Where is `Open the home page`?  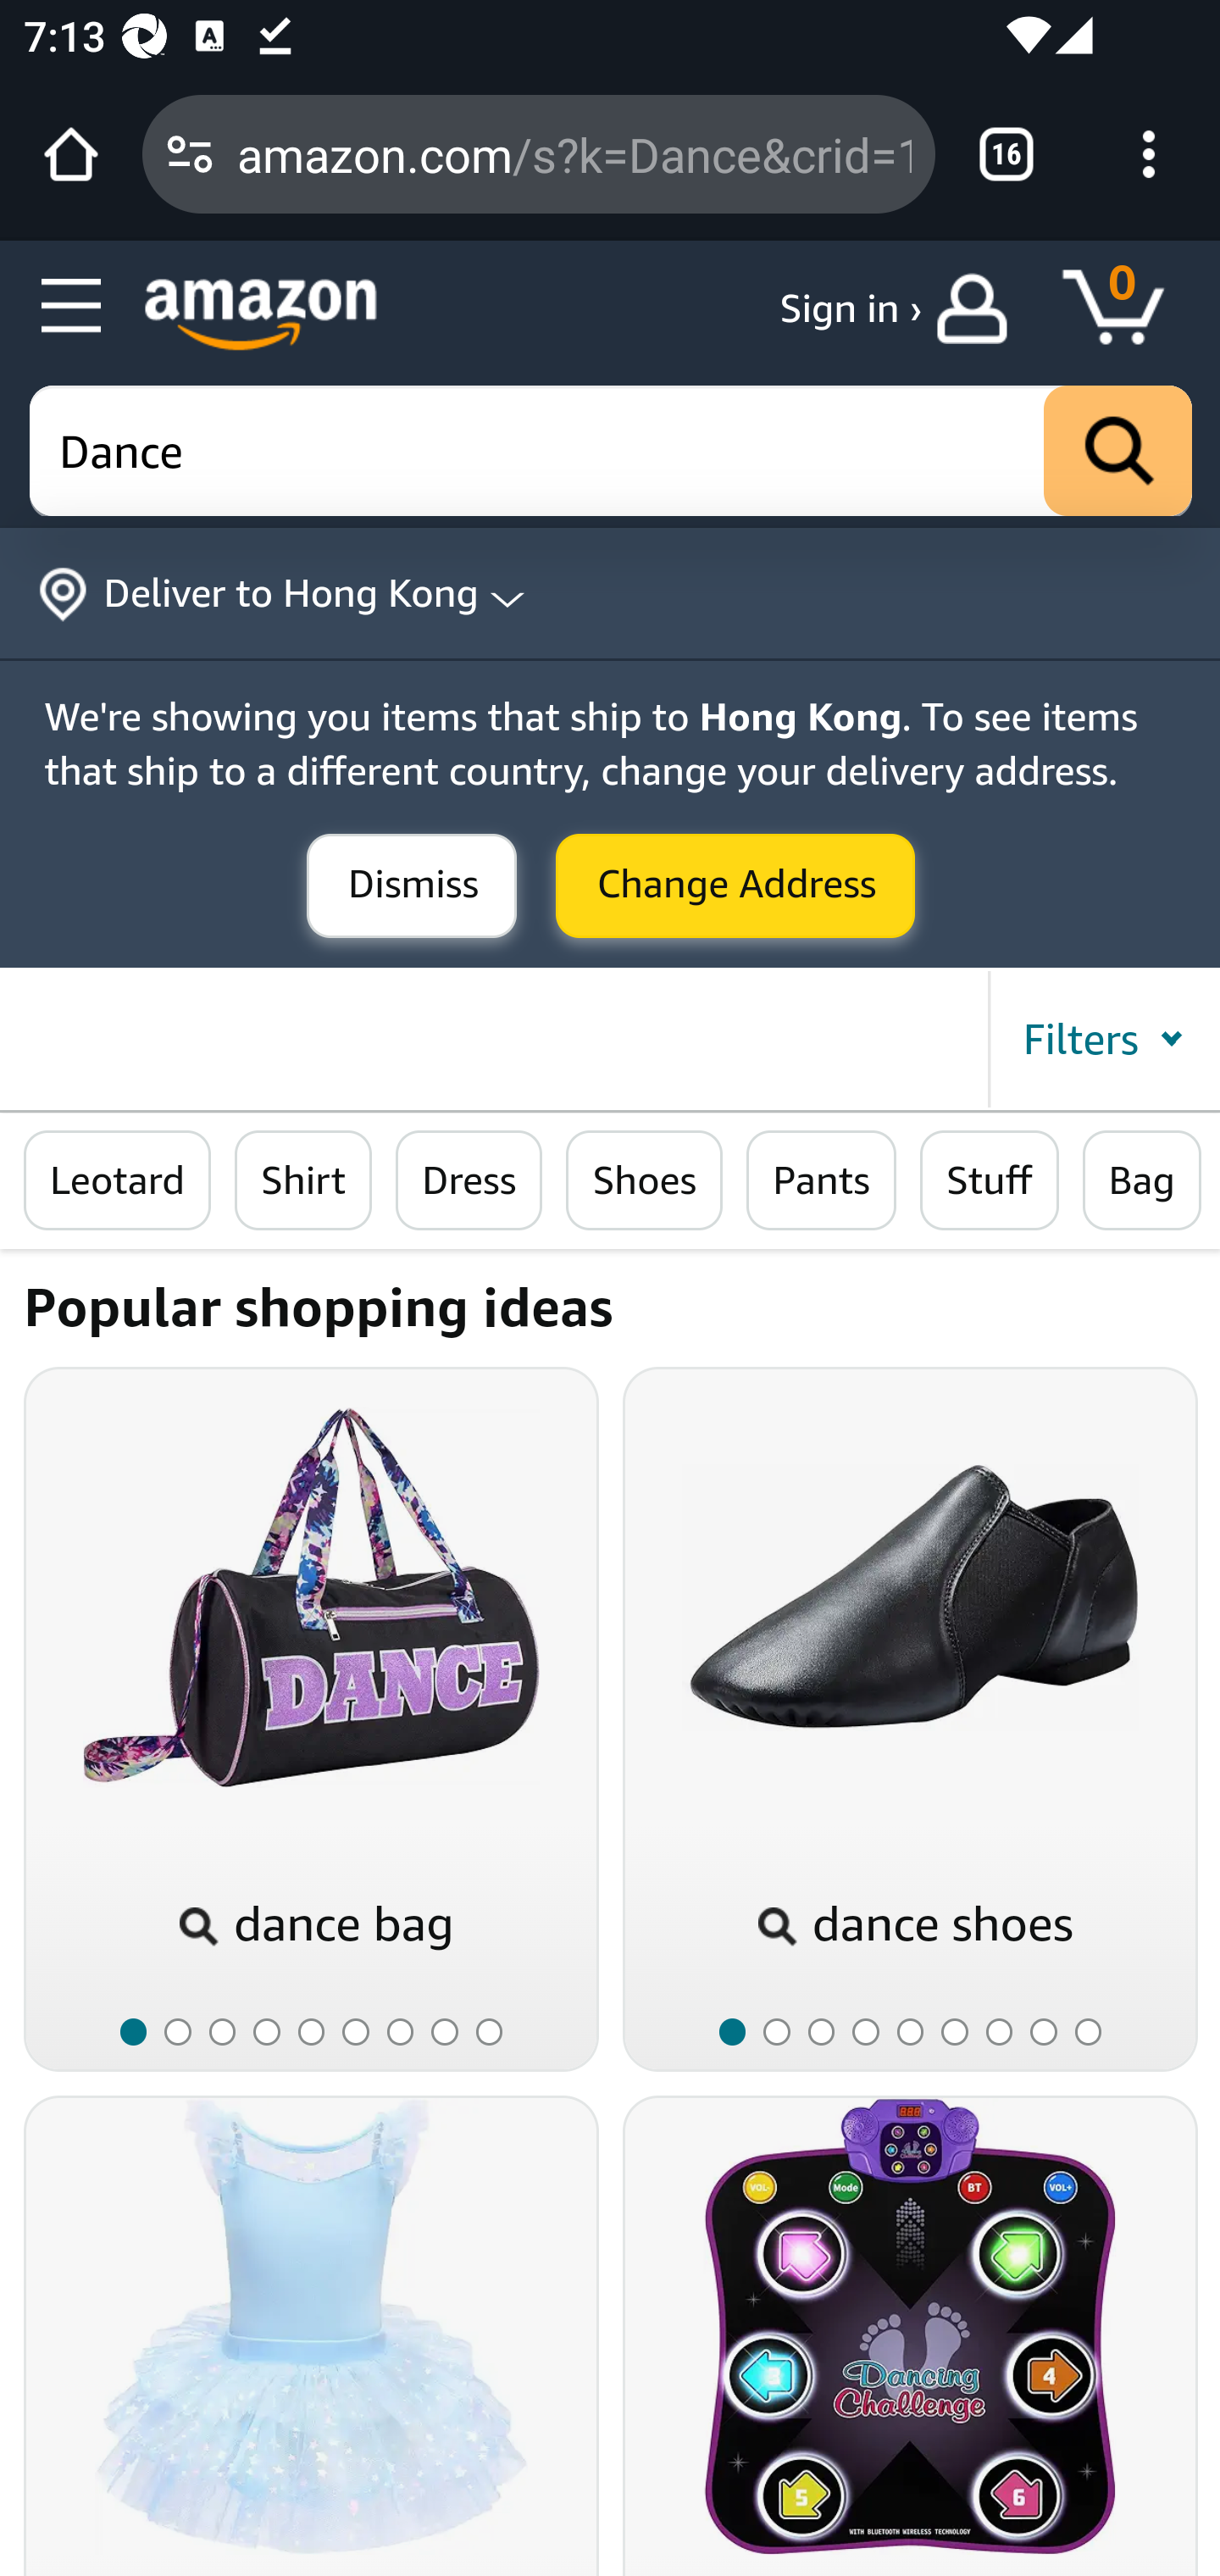
Open the home page is located at coordinates (71, 154).